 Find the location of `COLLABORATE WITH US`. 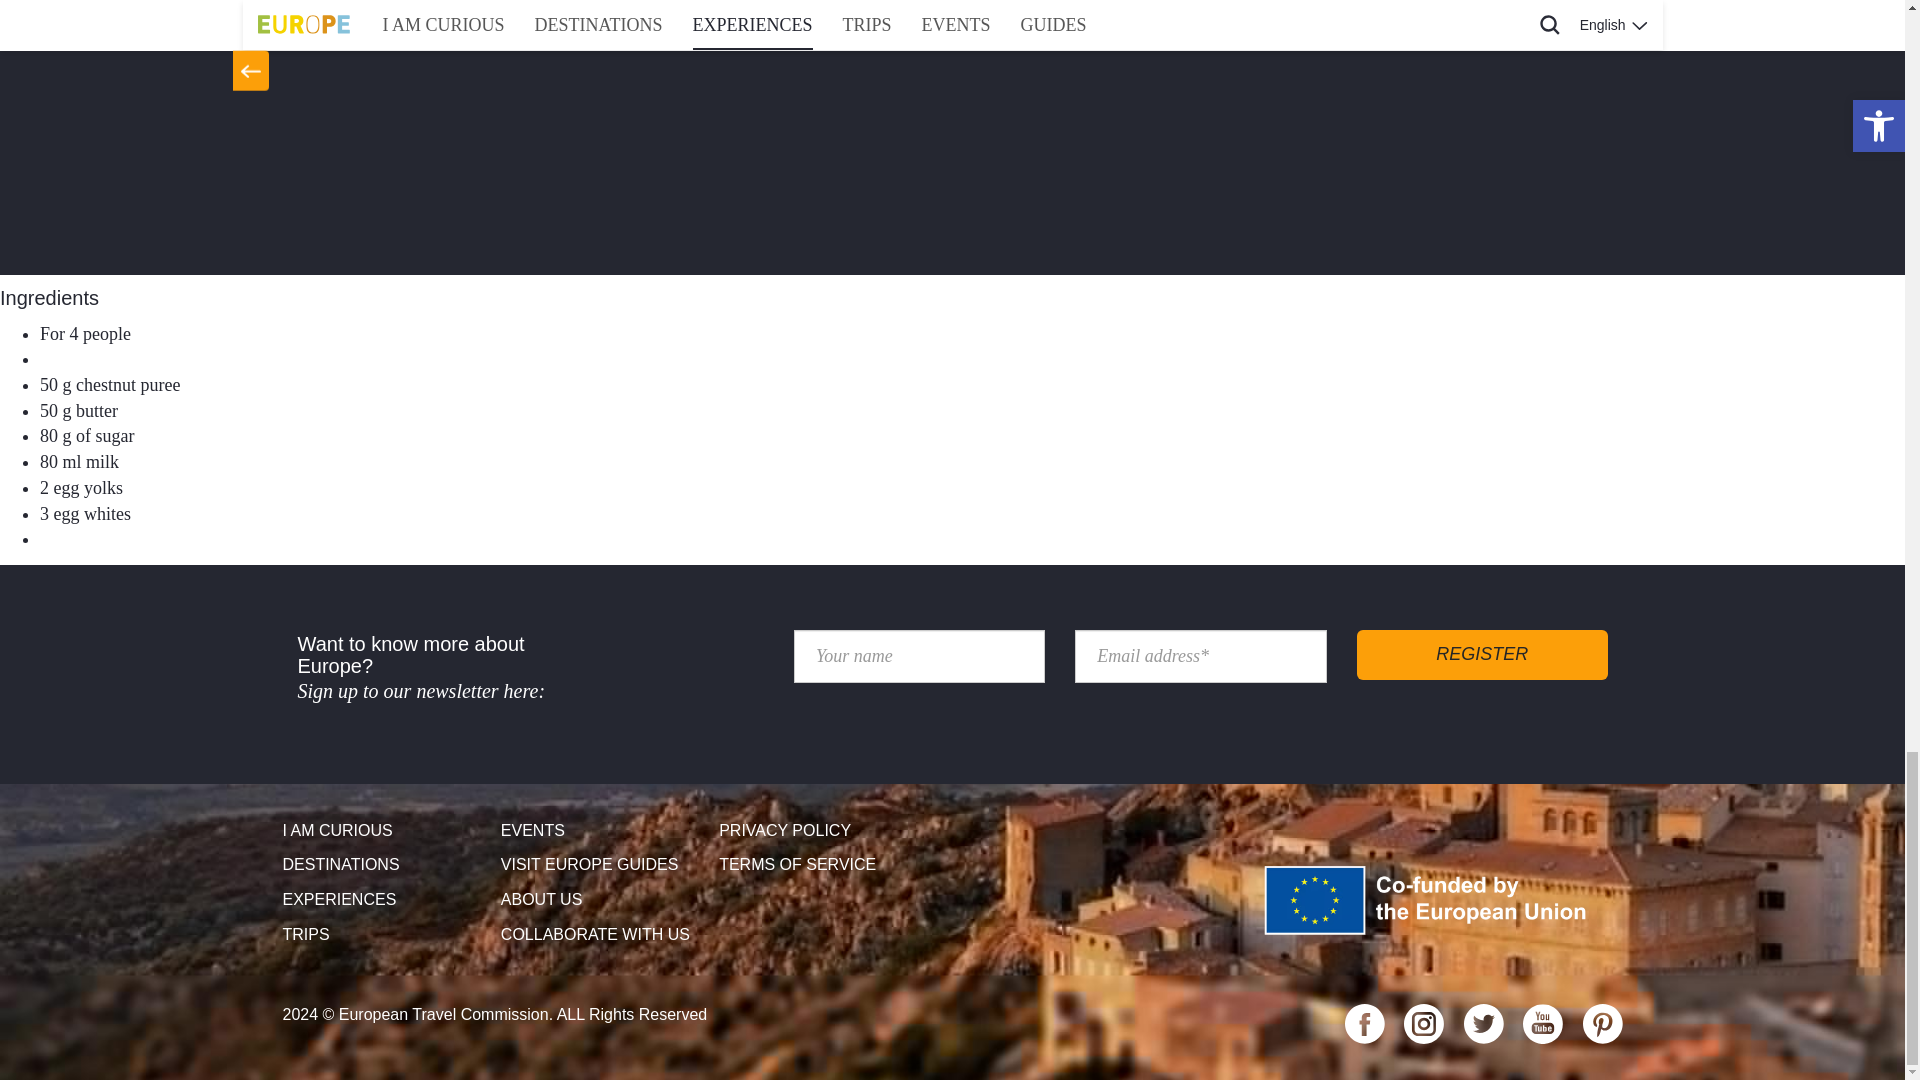

COLLABORATE WITH US is located at coordinates (602, 935).